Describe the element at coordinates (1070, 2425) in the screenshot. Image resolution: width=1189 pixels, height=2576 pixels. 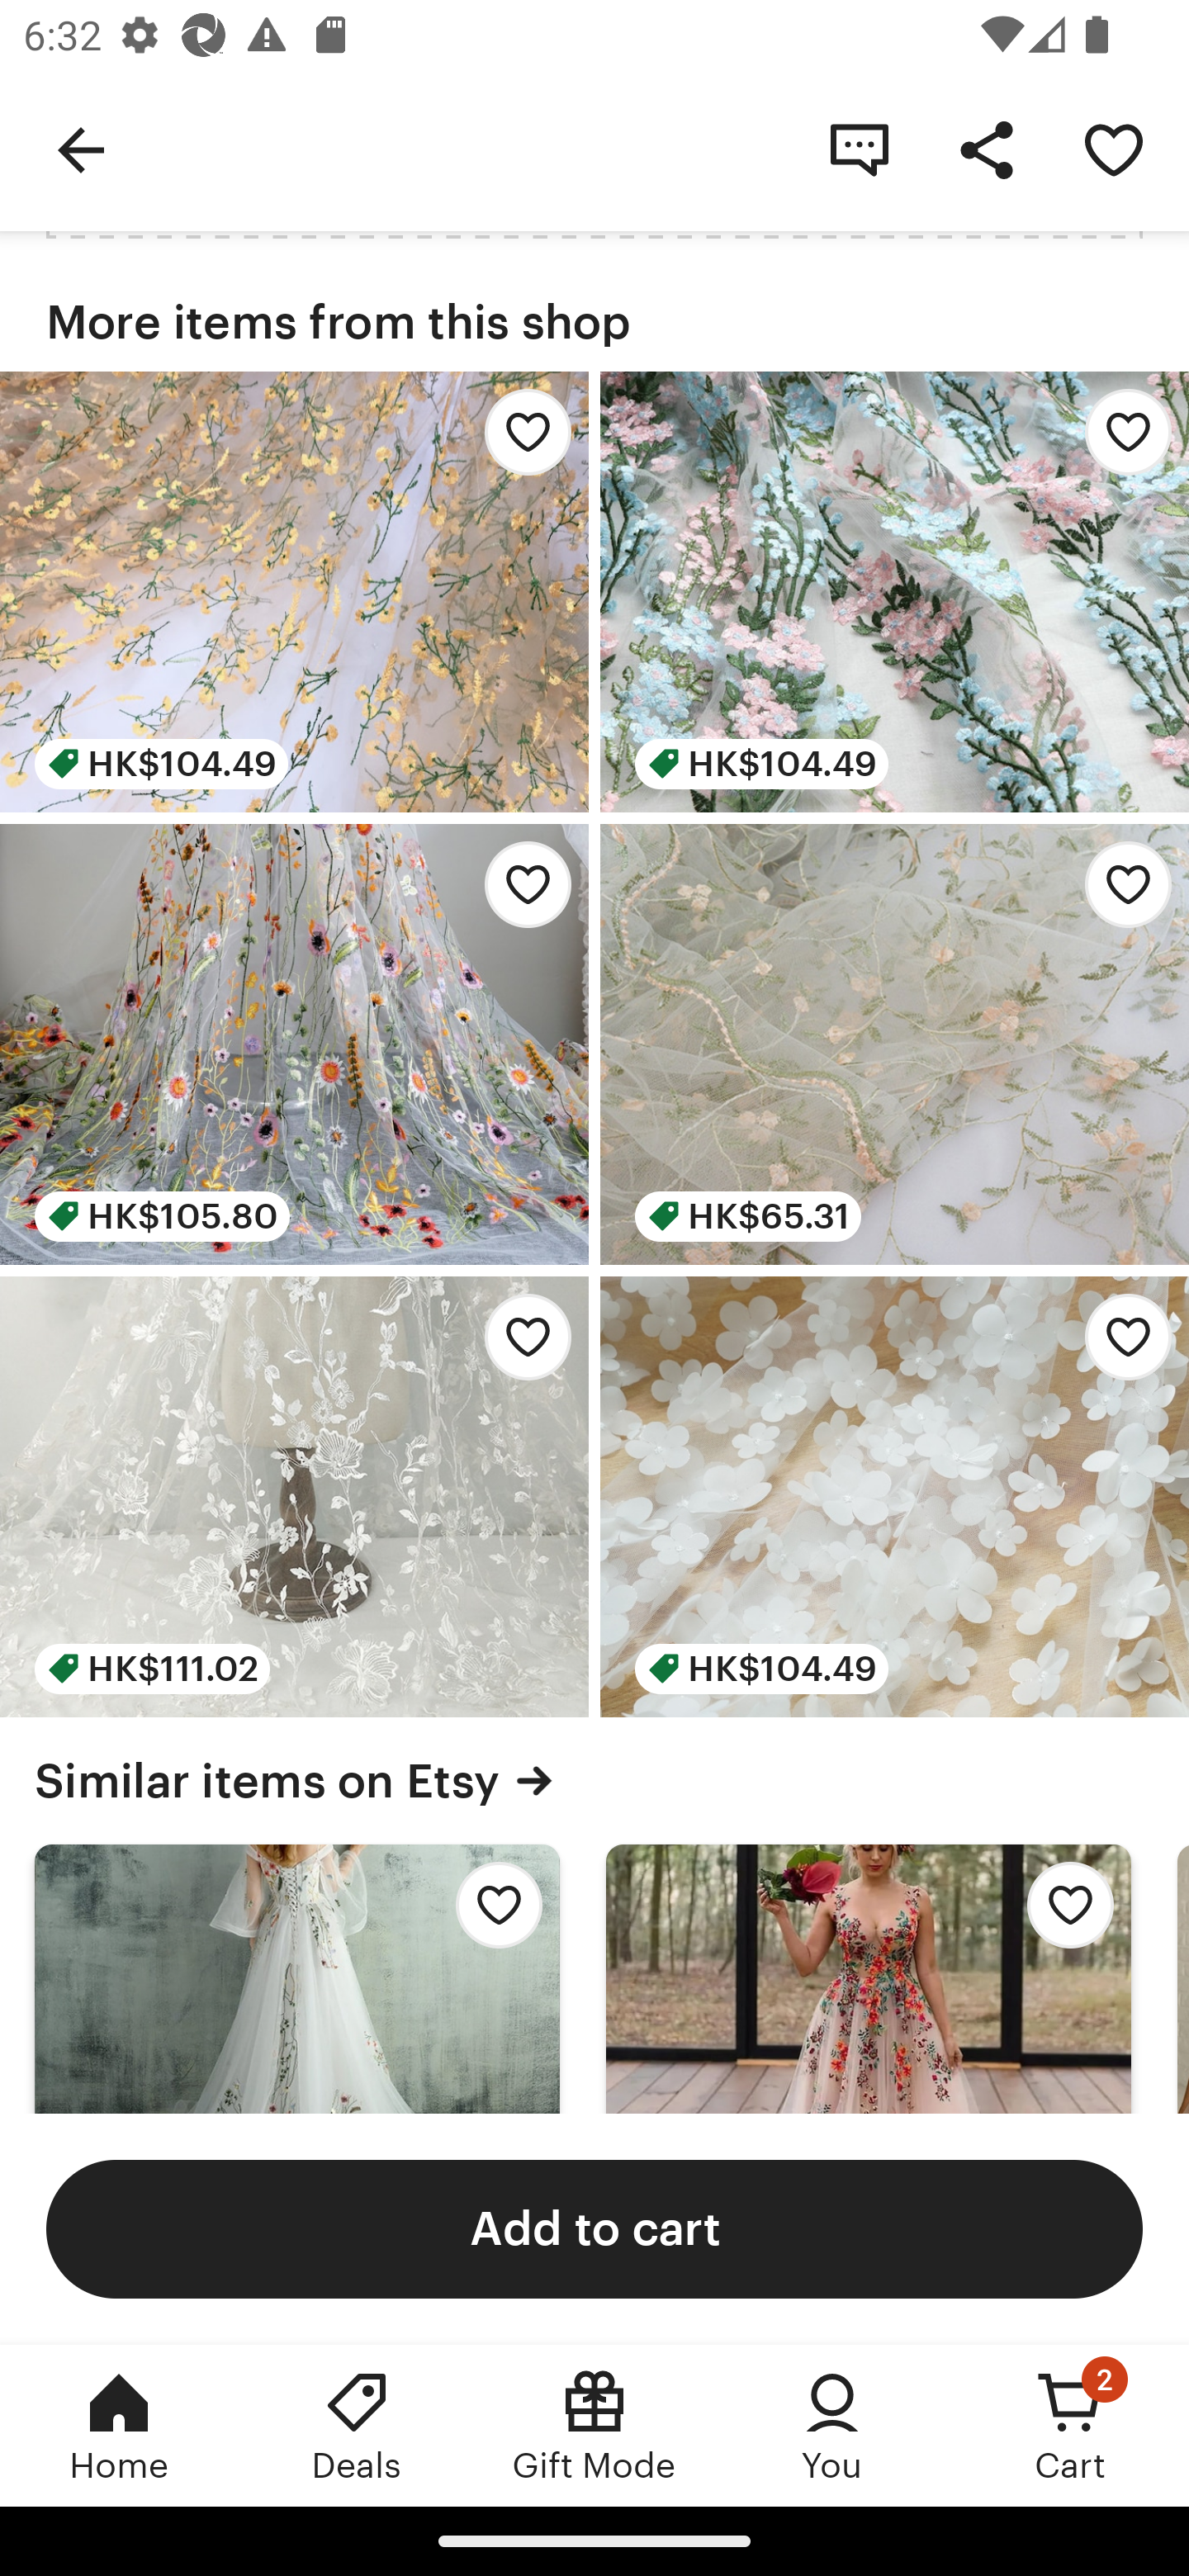
I see `Cart, 2 new notifications Cart` at that location.